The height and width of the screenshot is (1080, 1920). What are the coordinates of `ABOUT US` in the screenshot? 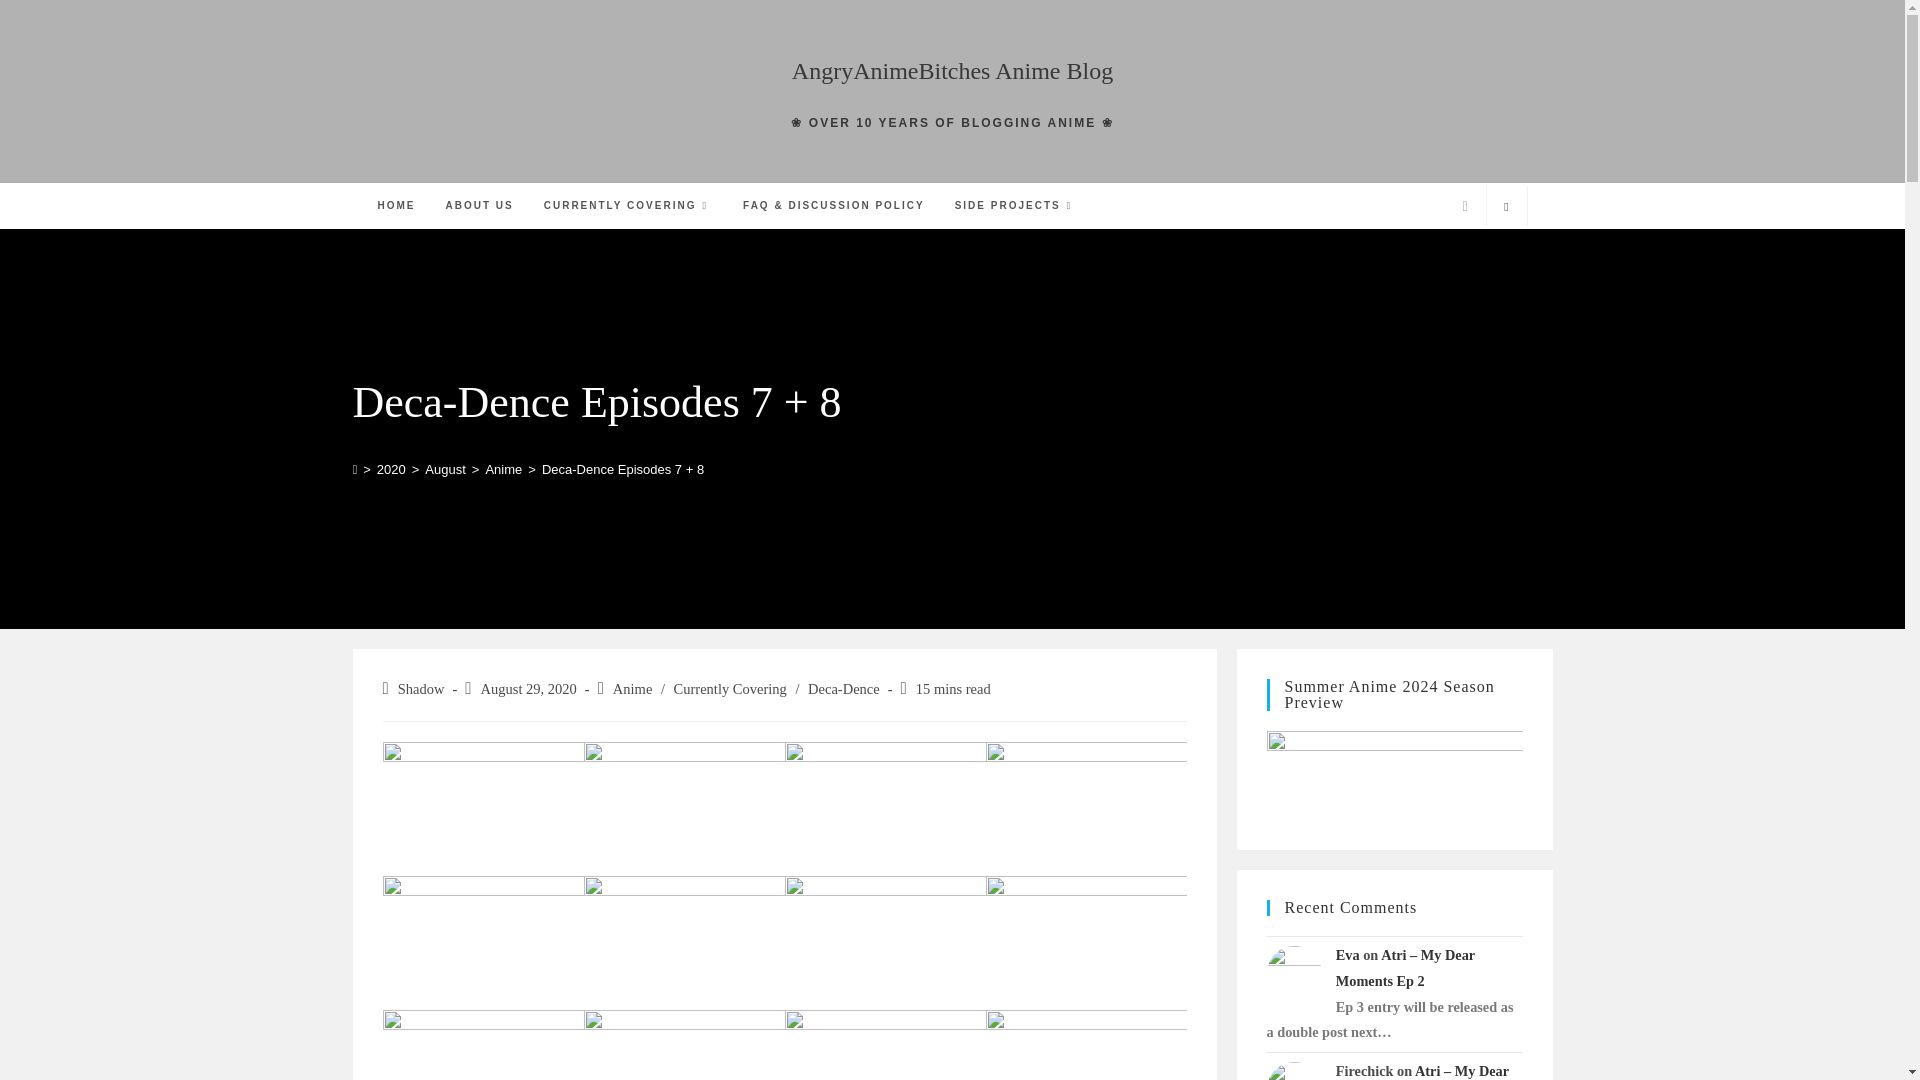 It's located at (479, 205).